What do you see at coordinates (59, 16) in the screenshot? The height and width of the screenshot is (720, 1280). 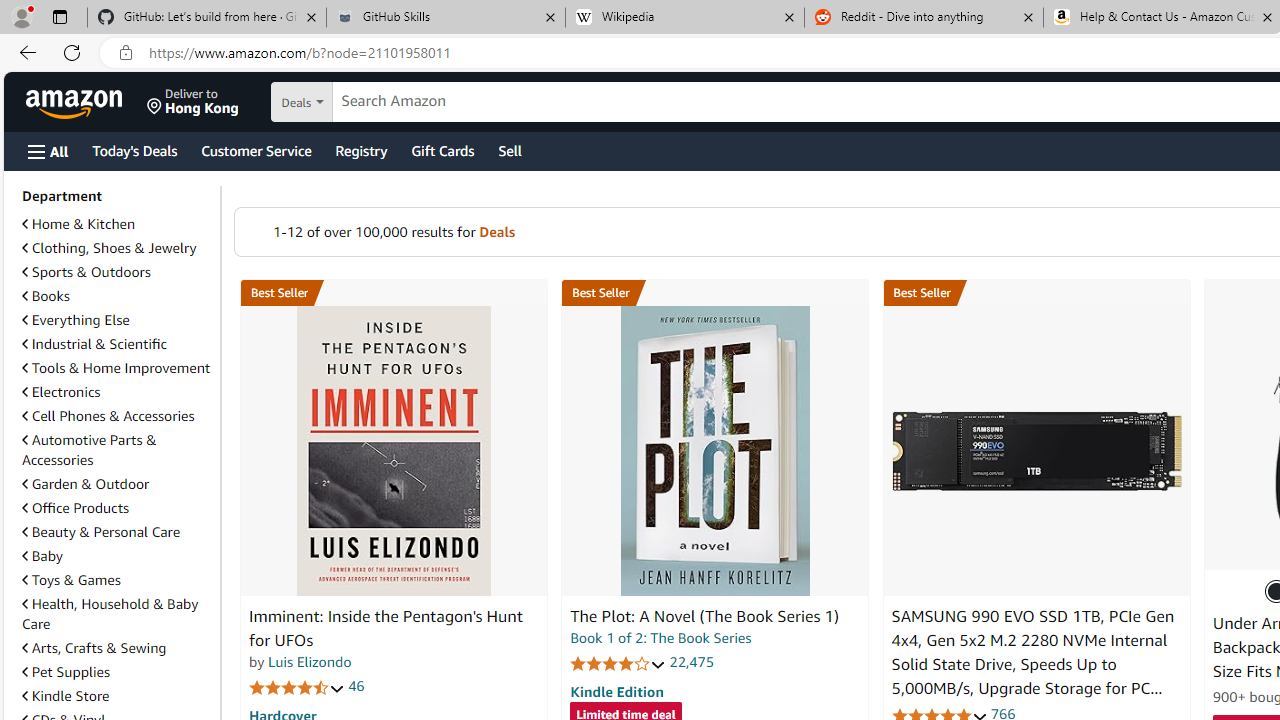 I see `Tab actions menu` at bounding box center [59, 16].